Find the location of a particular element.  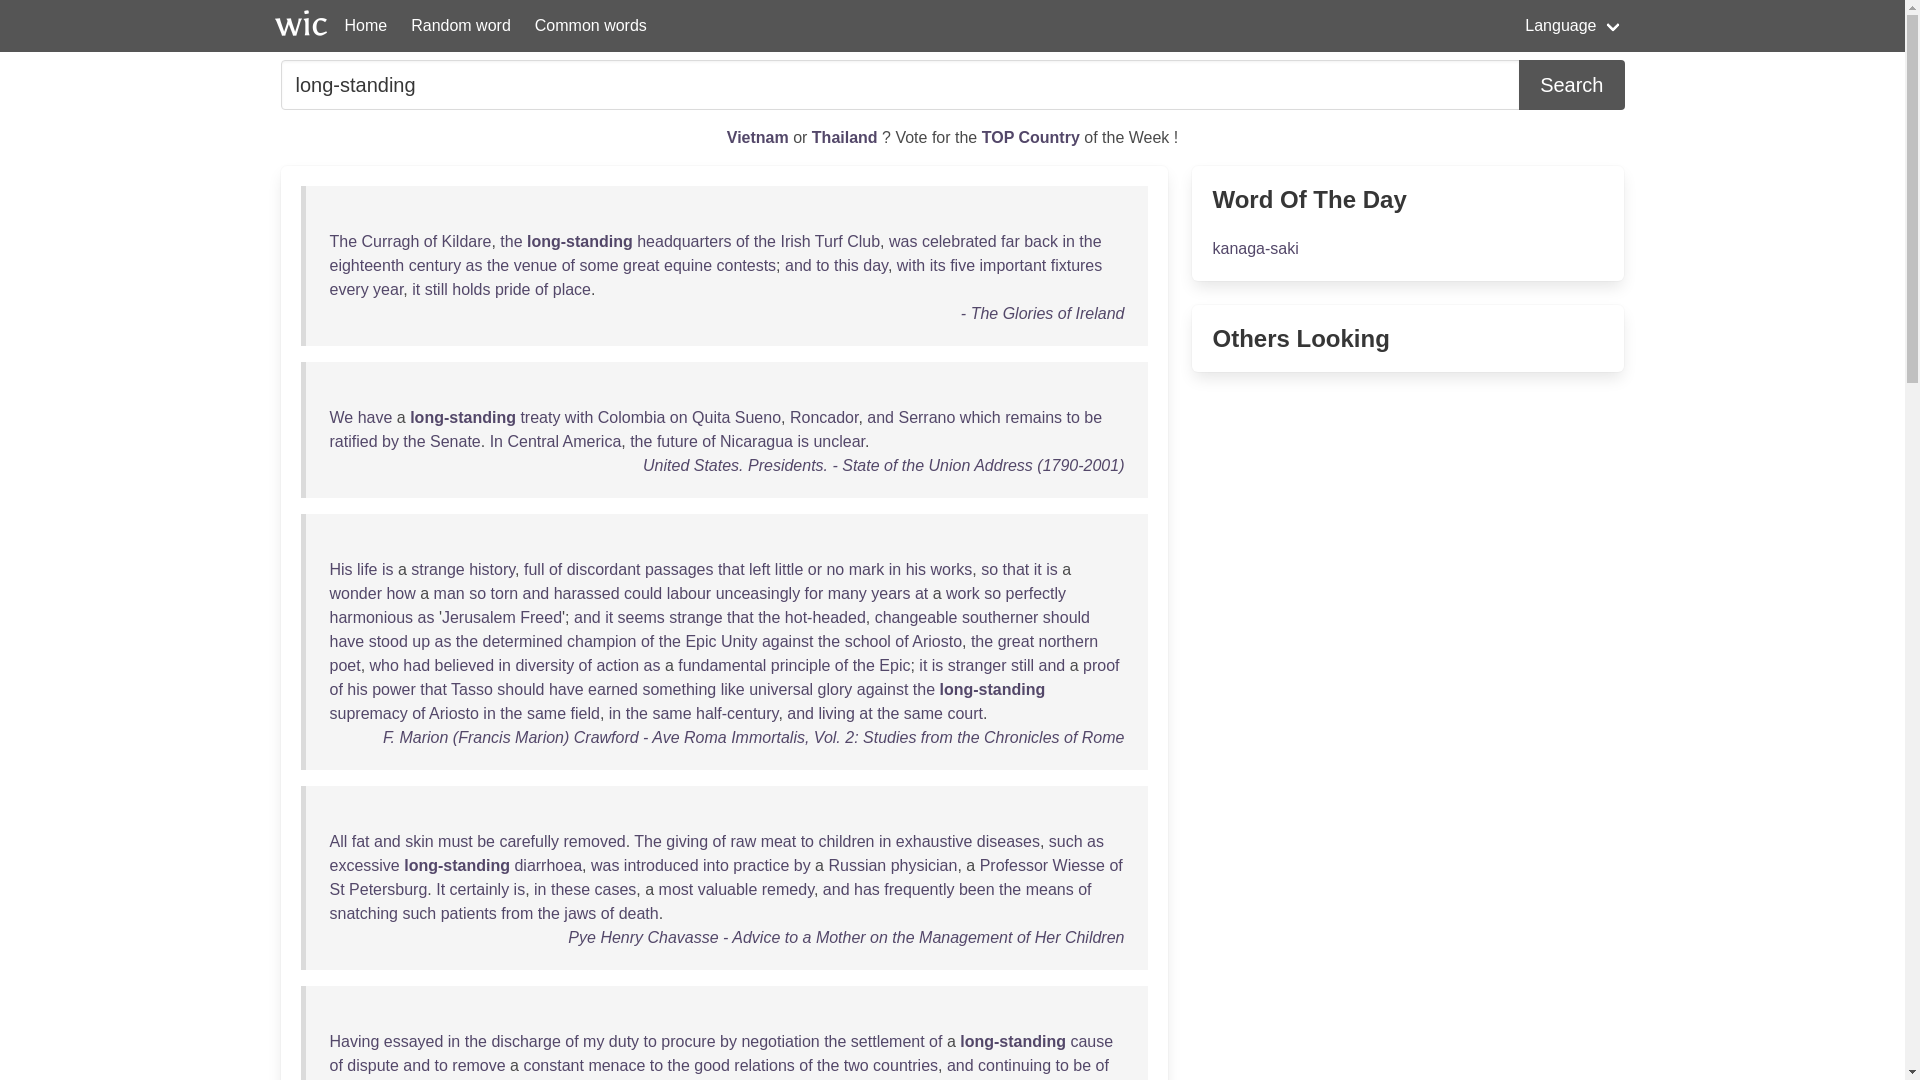

long-standing is located at coordinates (900, 85).